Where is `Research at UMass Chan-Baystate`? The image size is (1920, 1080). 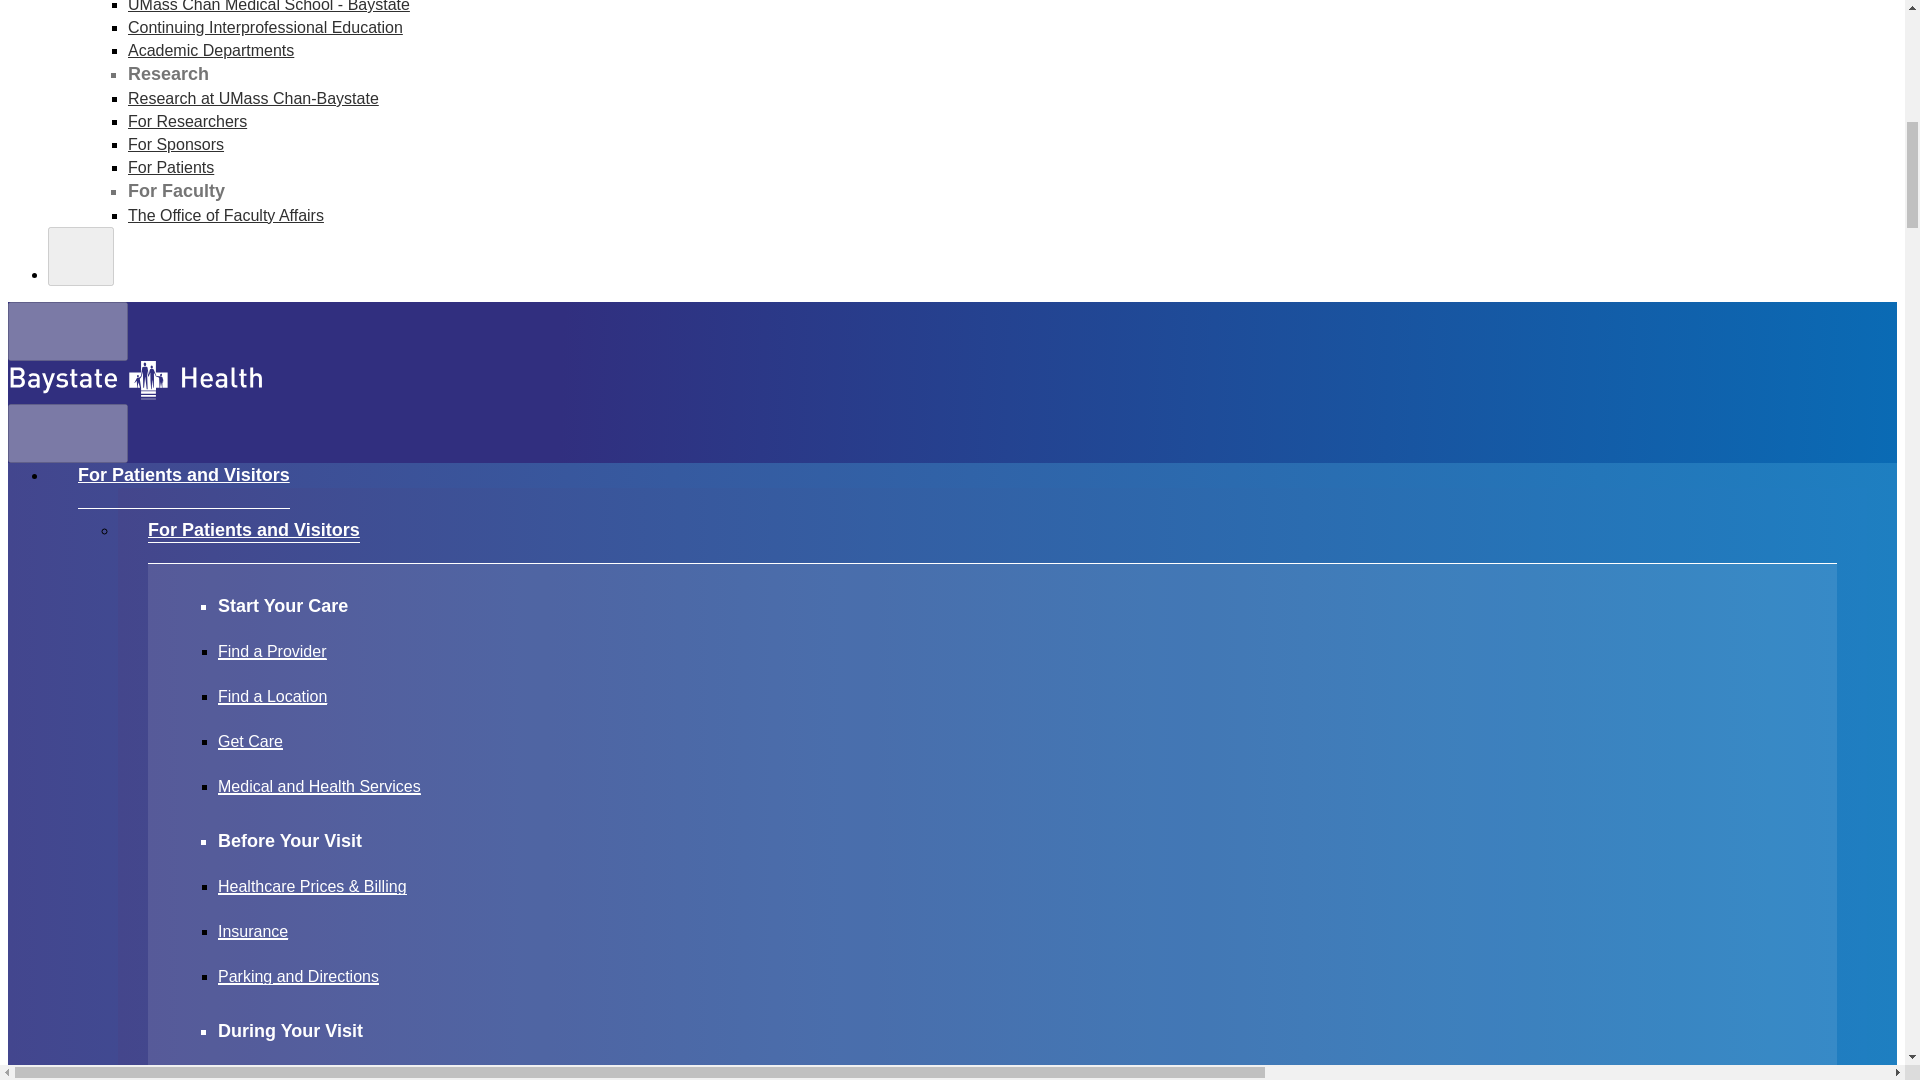 Research at UMass Chan-Baystate is located at coordinates (253, 98).